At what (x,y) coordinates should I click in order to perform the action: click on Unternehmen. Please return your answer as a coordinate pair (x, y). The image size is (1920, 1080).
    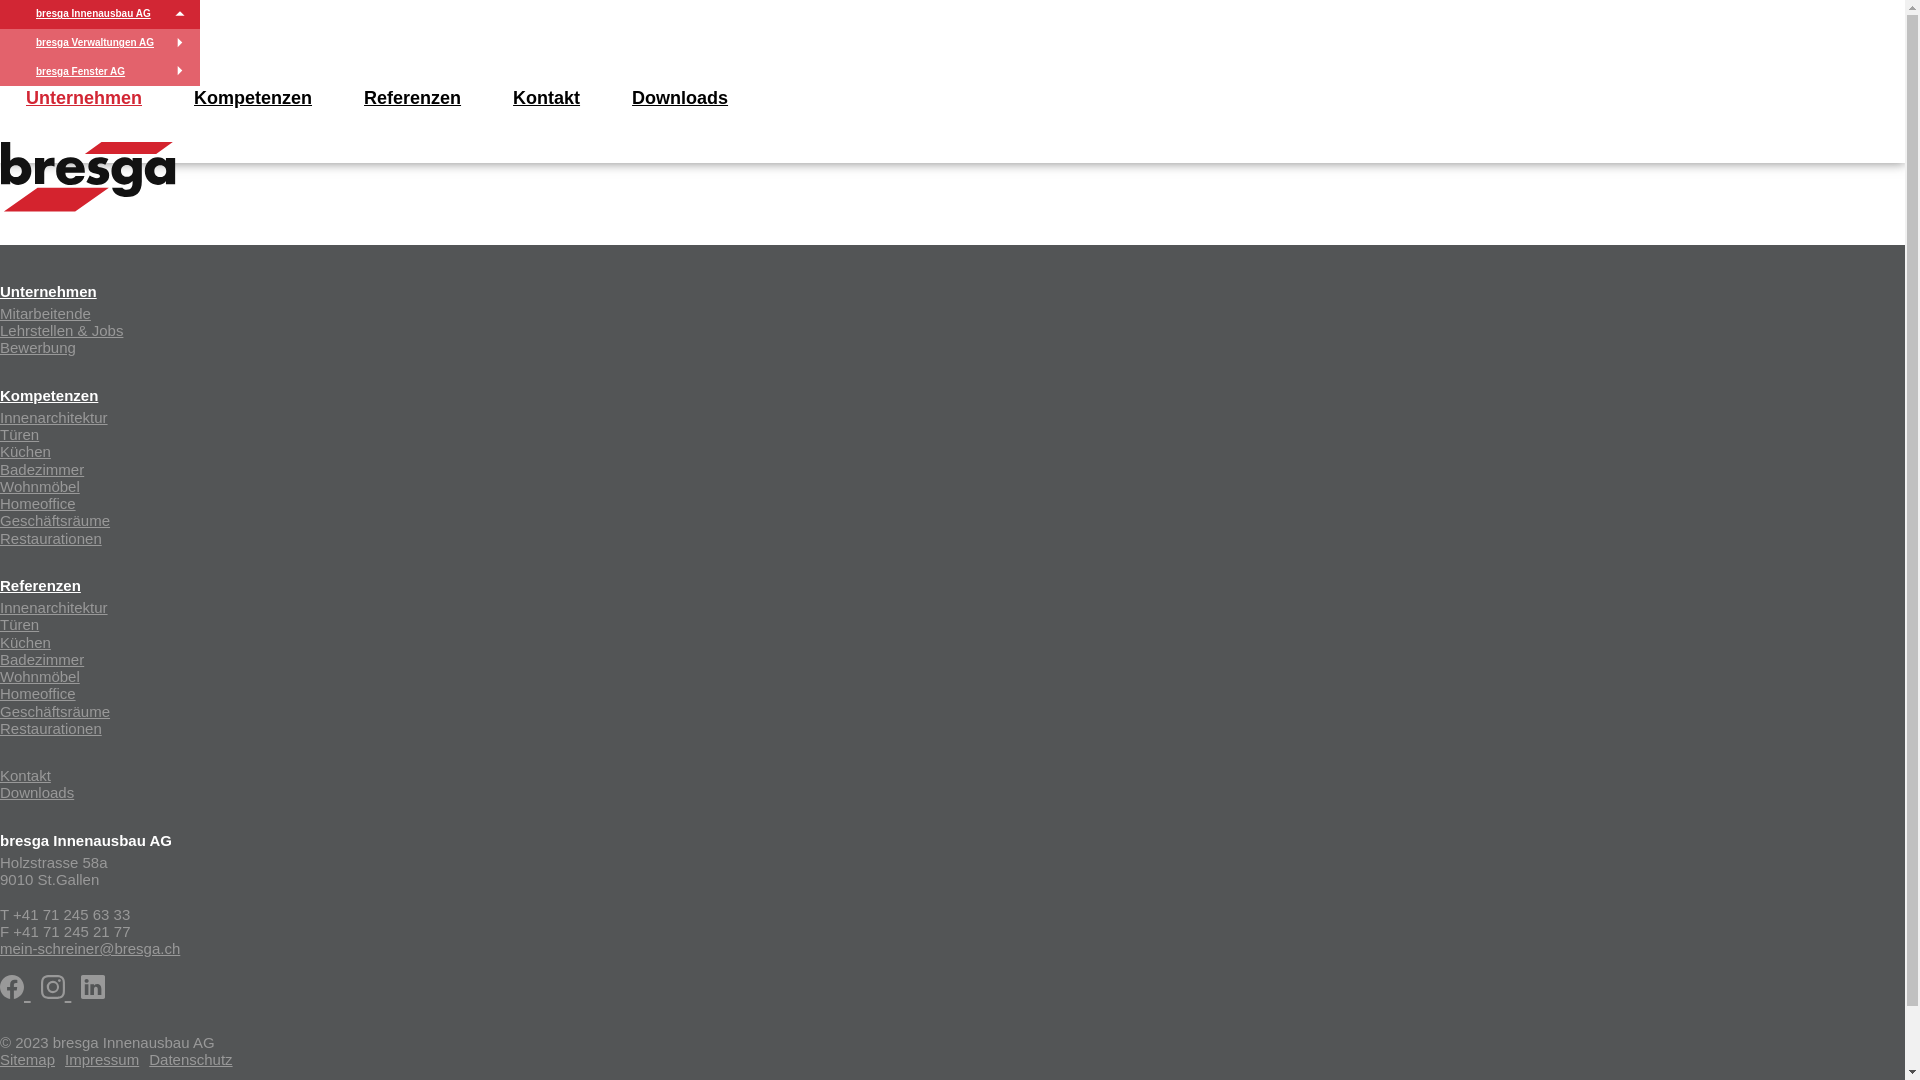
    Looking at the image, I should click on (84, 98).